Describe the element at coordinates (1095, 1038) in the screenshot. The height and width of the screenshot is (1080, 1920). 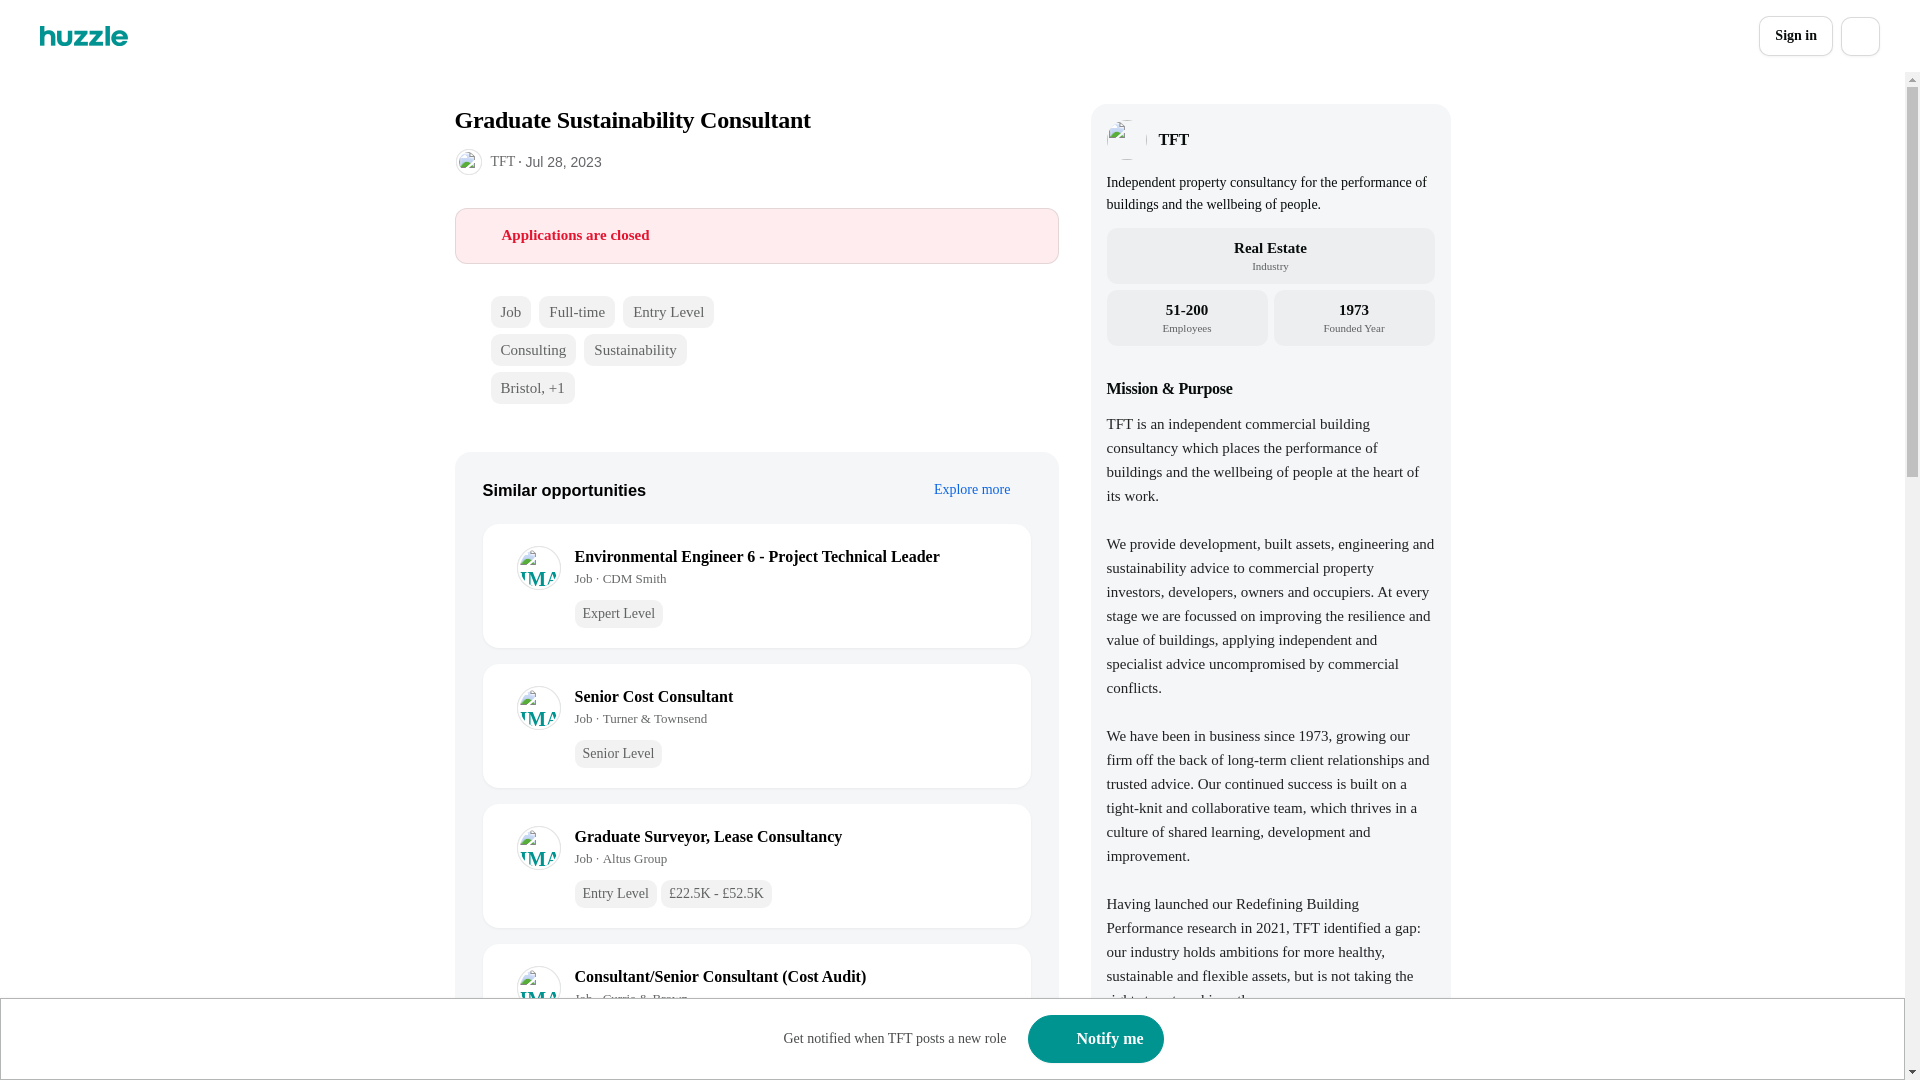
I see `Notify me` at that location.